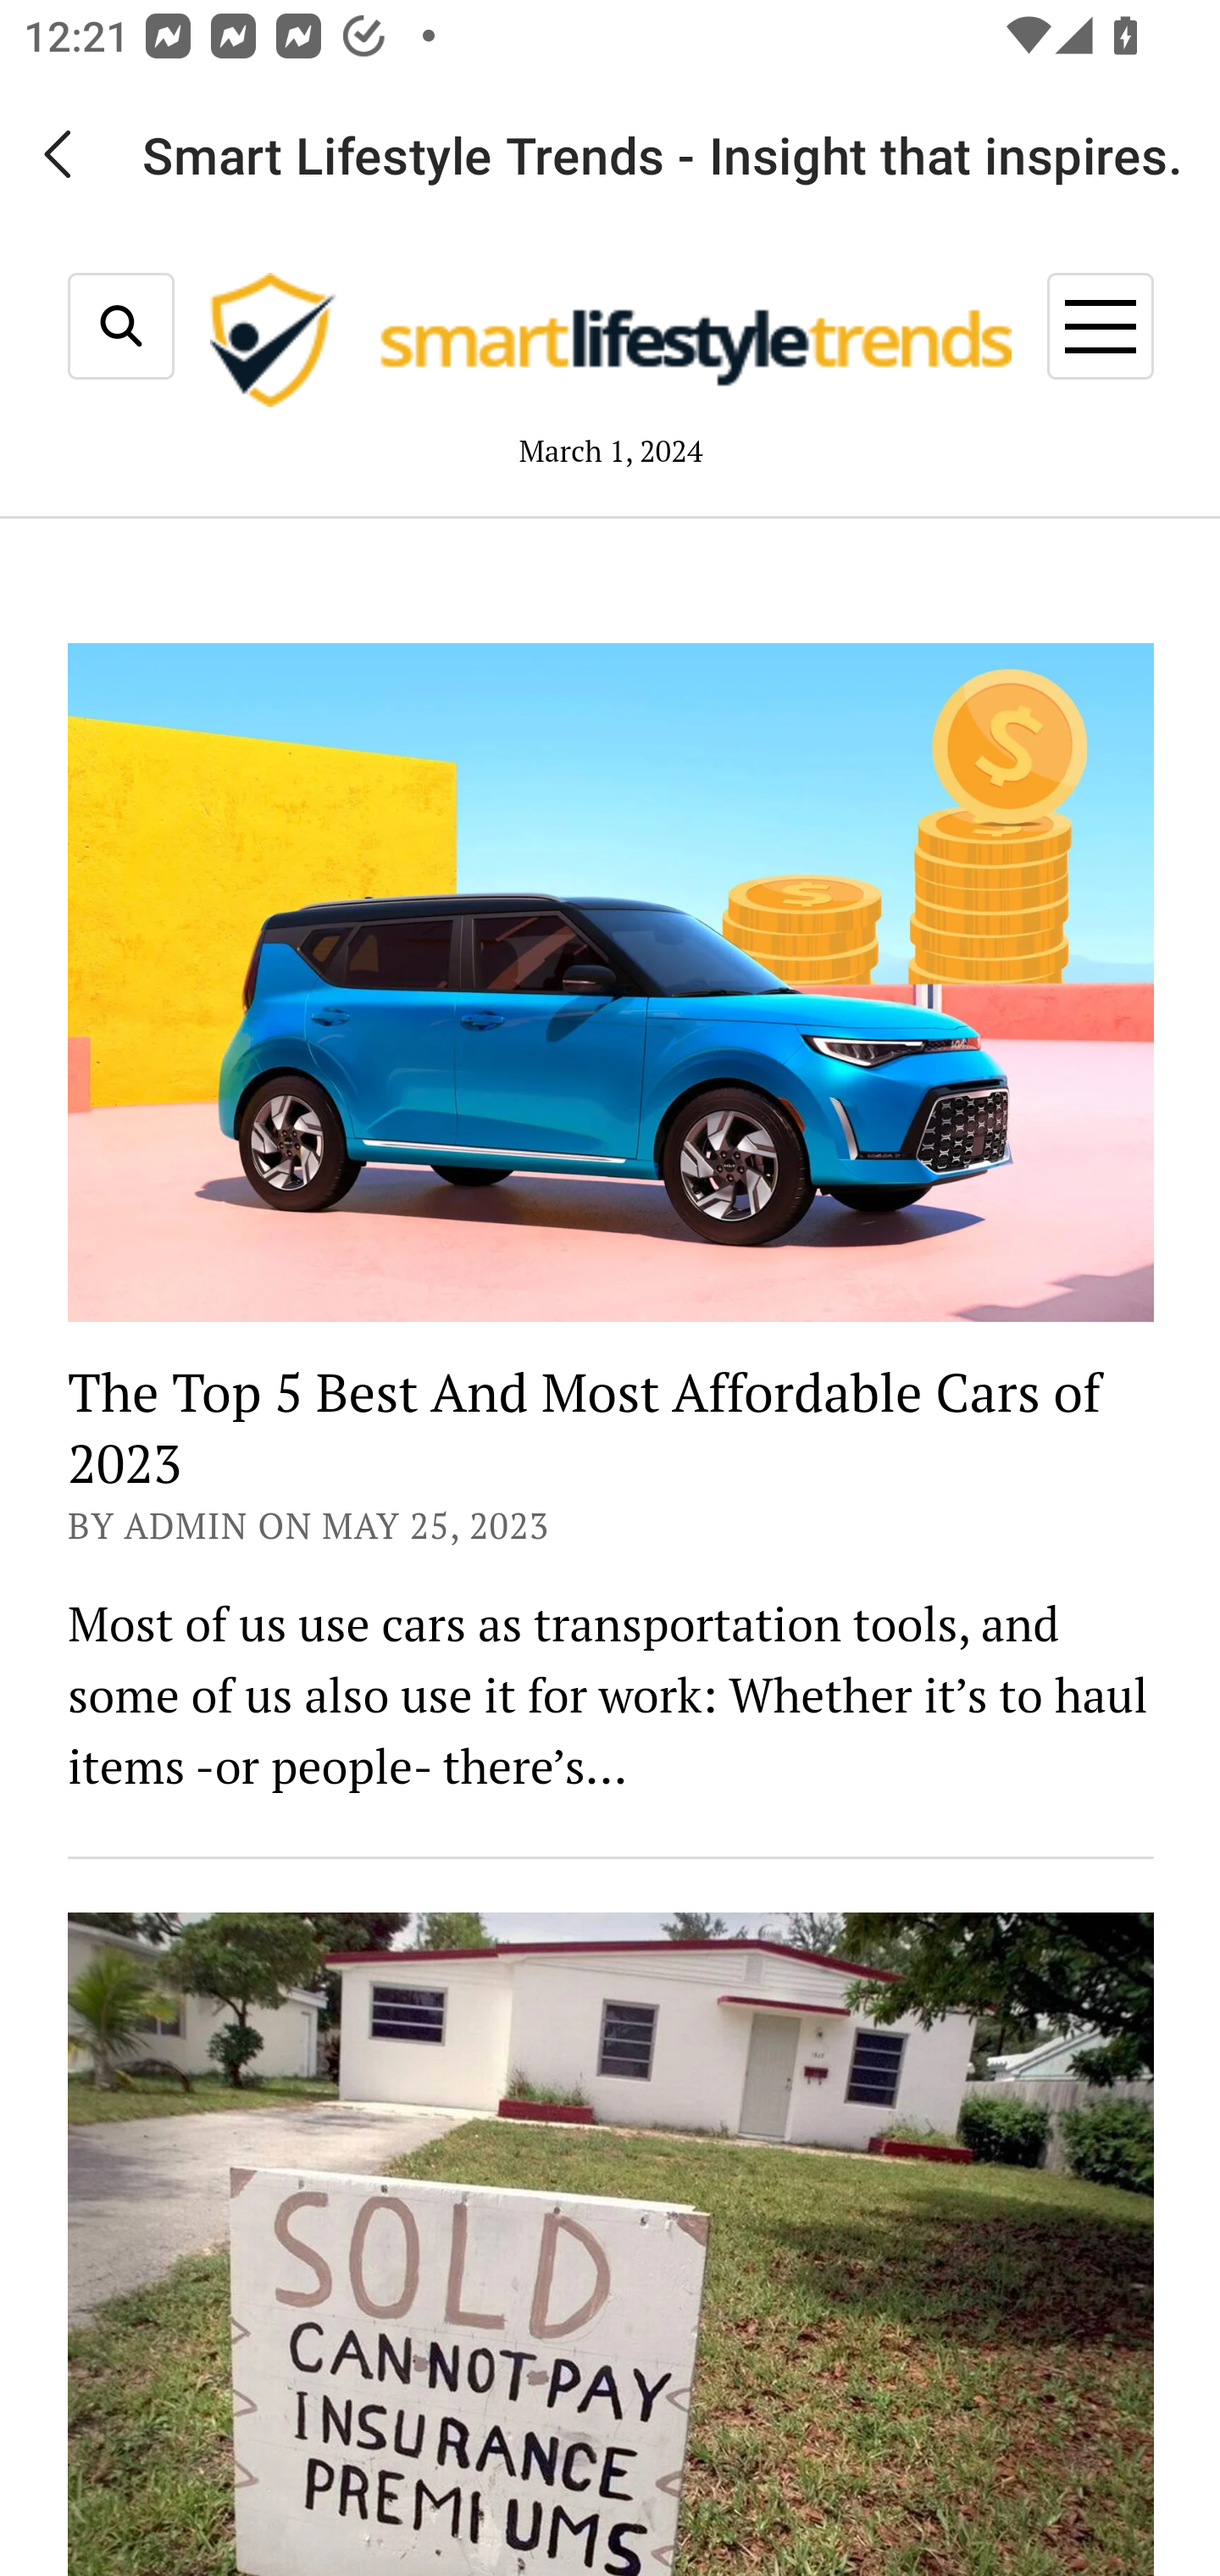  Describe the element at coordinates (610, 982) in the screenshot. I see `The Top 5 Best And Most Affordable Cars of 2023` at that location.